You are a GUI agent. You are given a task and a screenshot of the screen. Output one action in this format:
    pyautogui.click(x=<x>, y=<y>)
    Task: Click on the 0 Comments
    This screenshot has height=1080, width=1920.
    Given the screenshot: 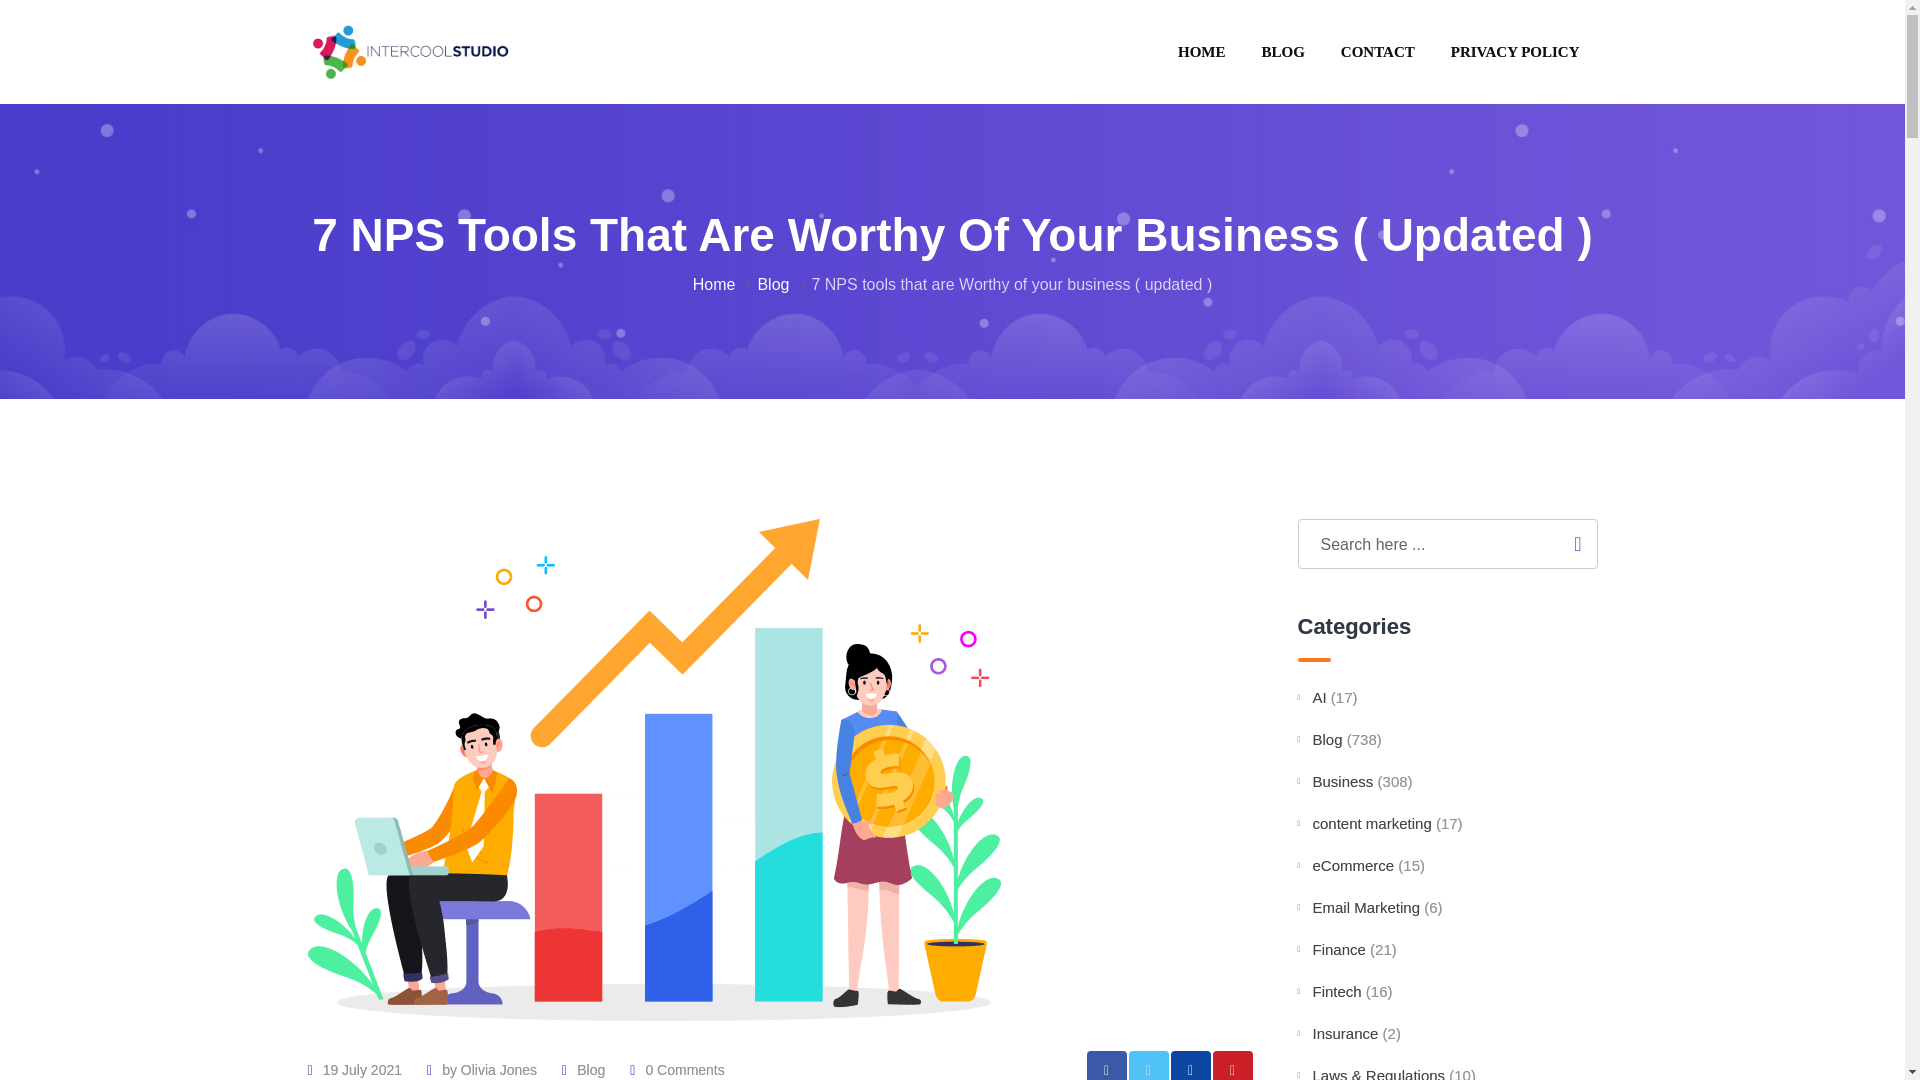 What is the action you would take?
    pyautogui.click(x=684, y=1069)
    